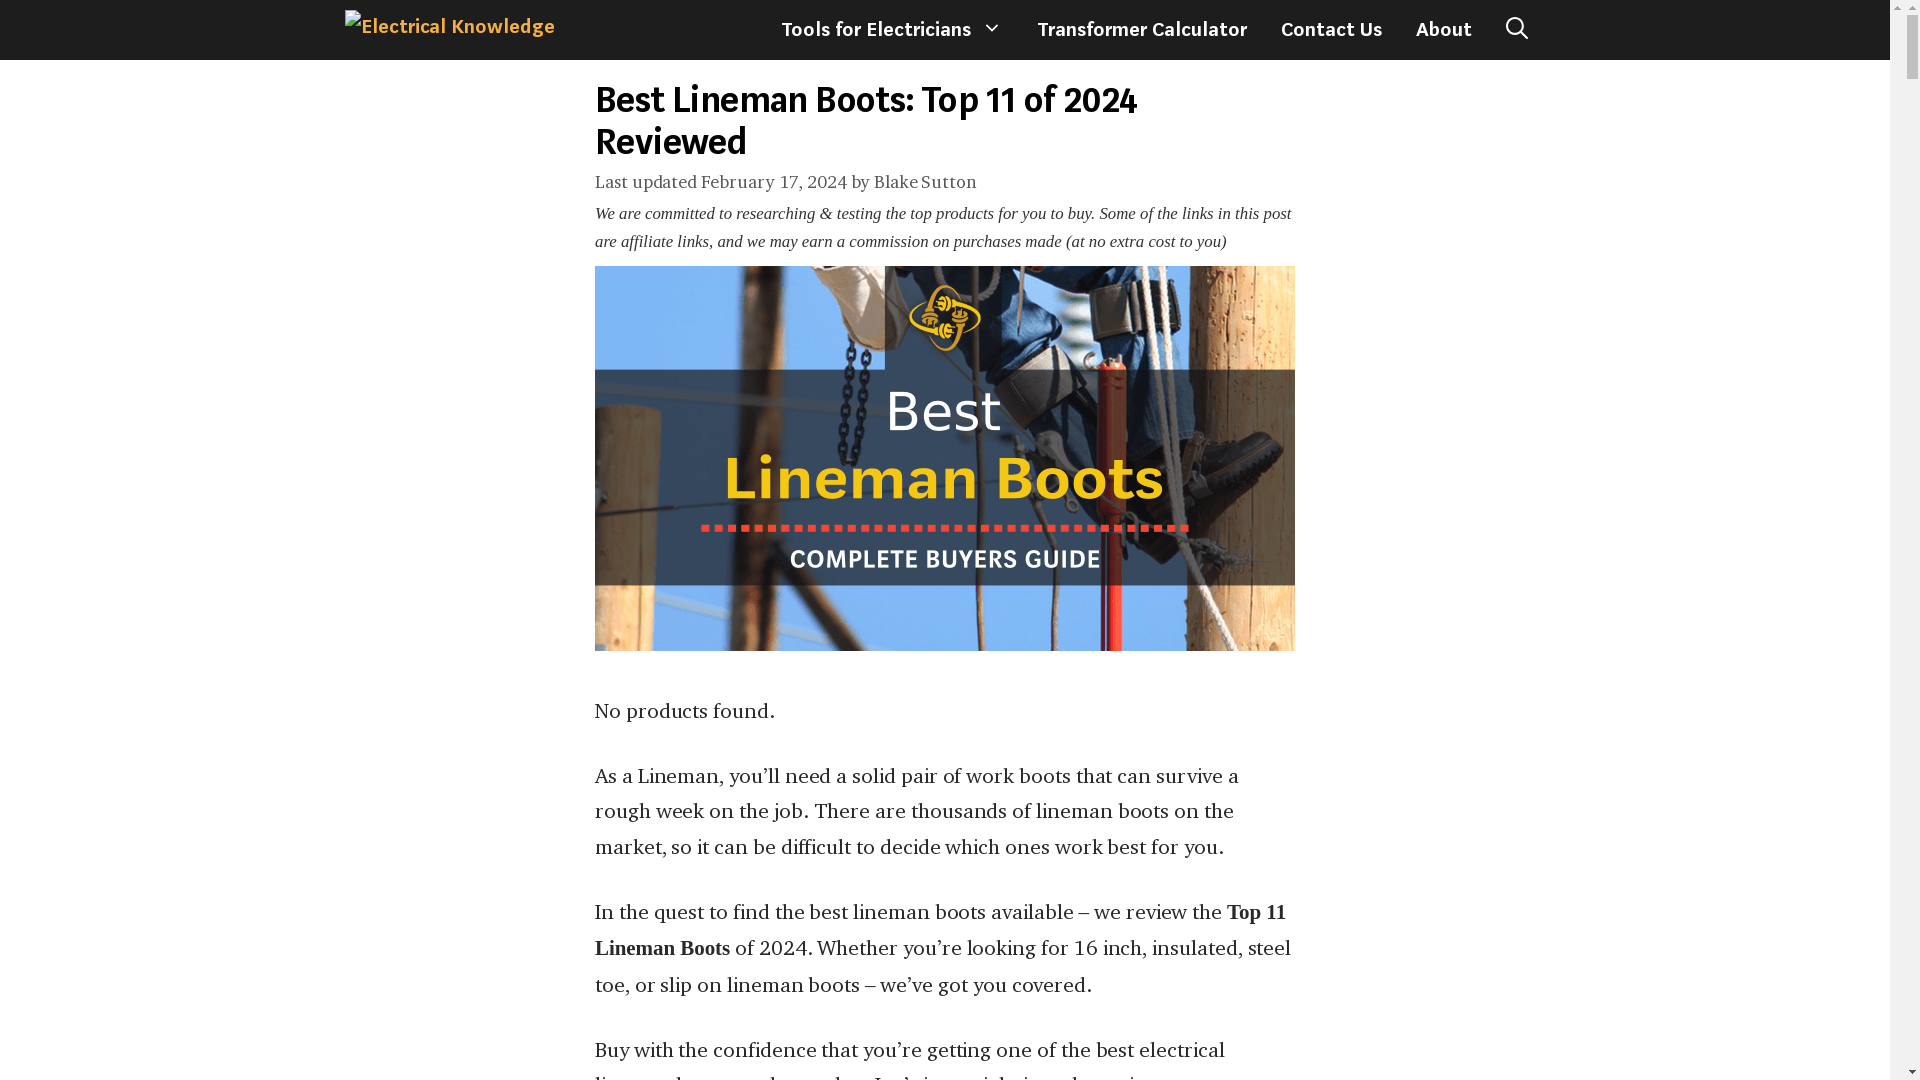 The height and width of the screenshot is (1080, 1920). What do you see at coordinates (892, 30) in the screenshot?
I see `Tools for Electricians` at bounding box center [892, 30].